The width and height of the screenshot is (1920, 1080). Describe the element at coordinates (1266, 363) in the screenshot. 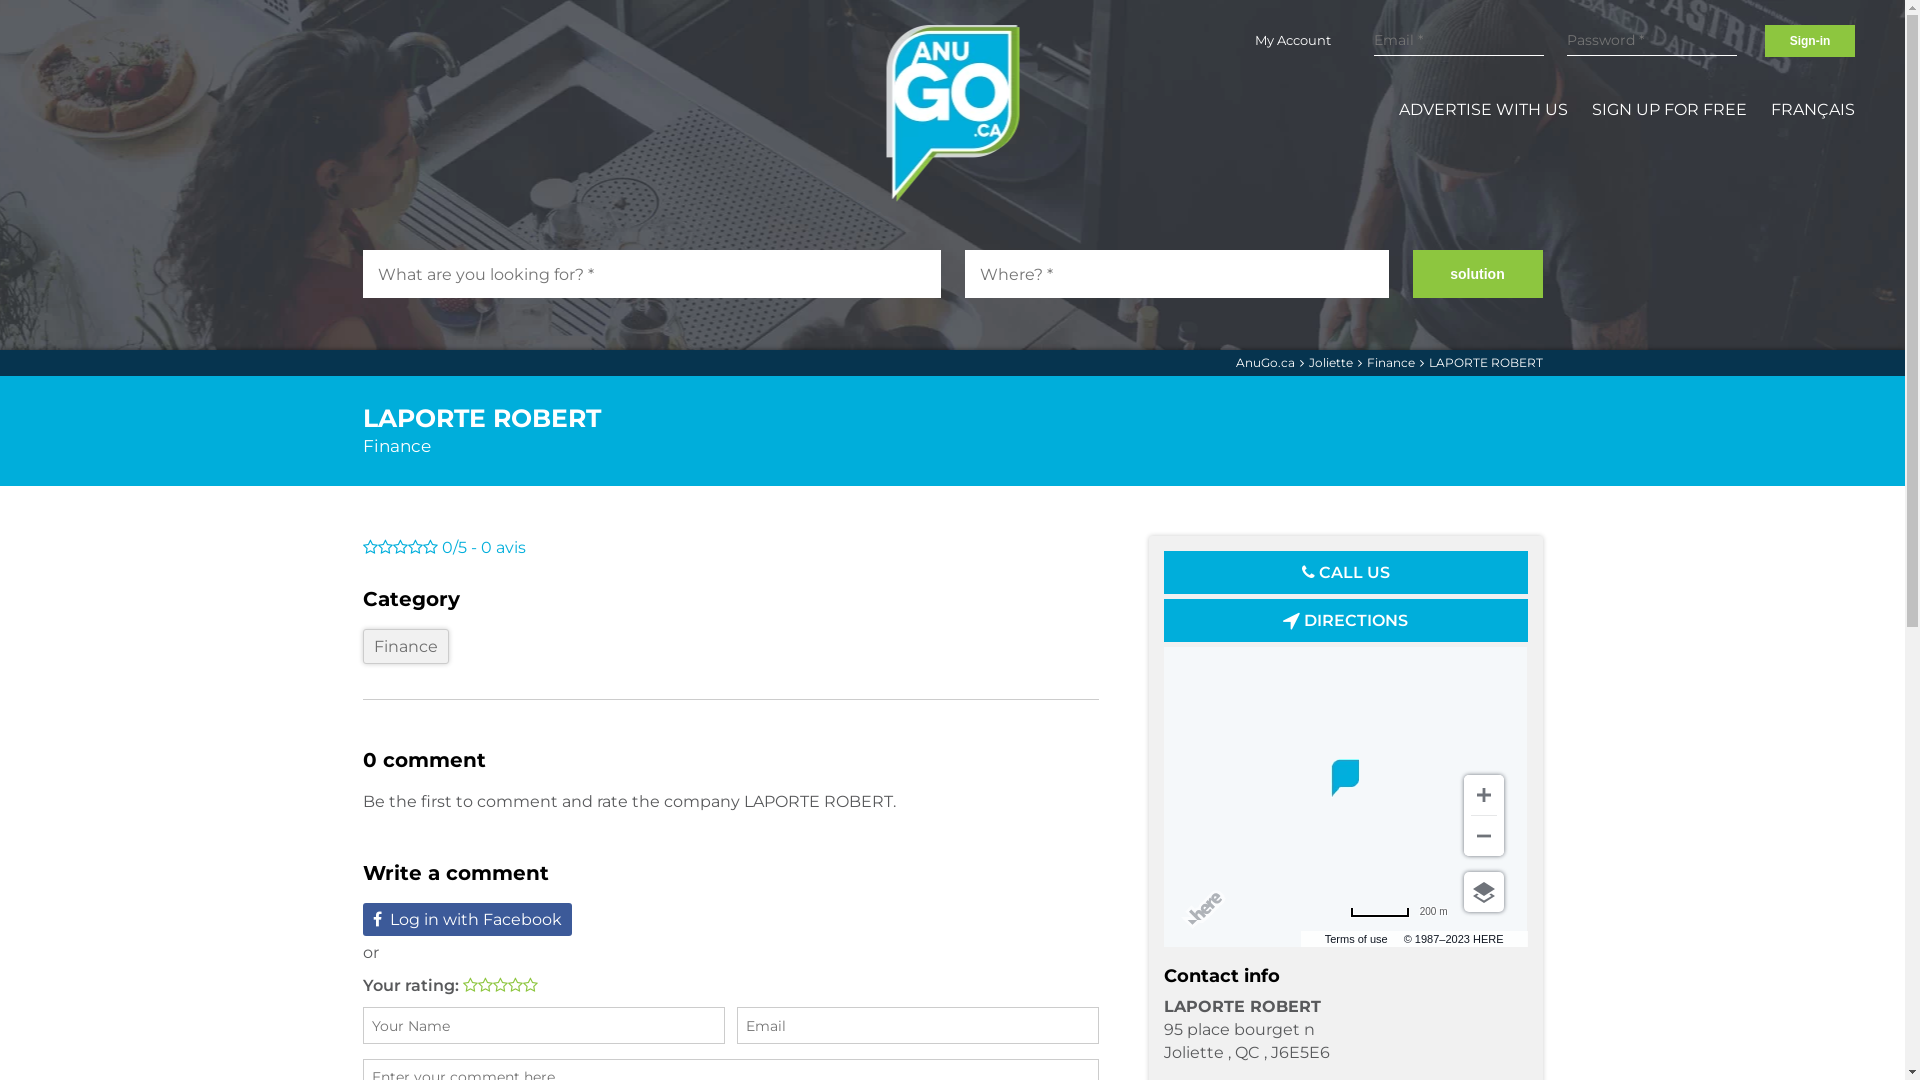

I see `AnuGo.ca` at that location.